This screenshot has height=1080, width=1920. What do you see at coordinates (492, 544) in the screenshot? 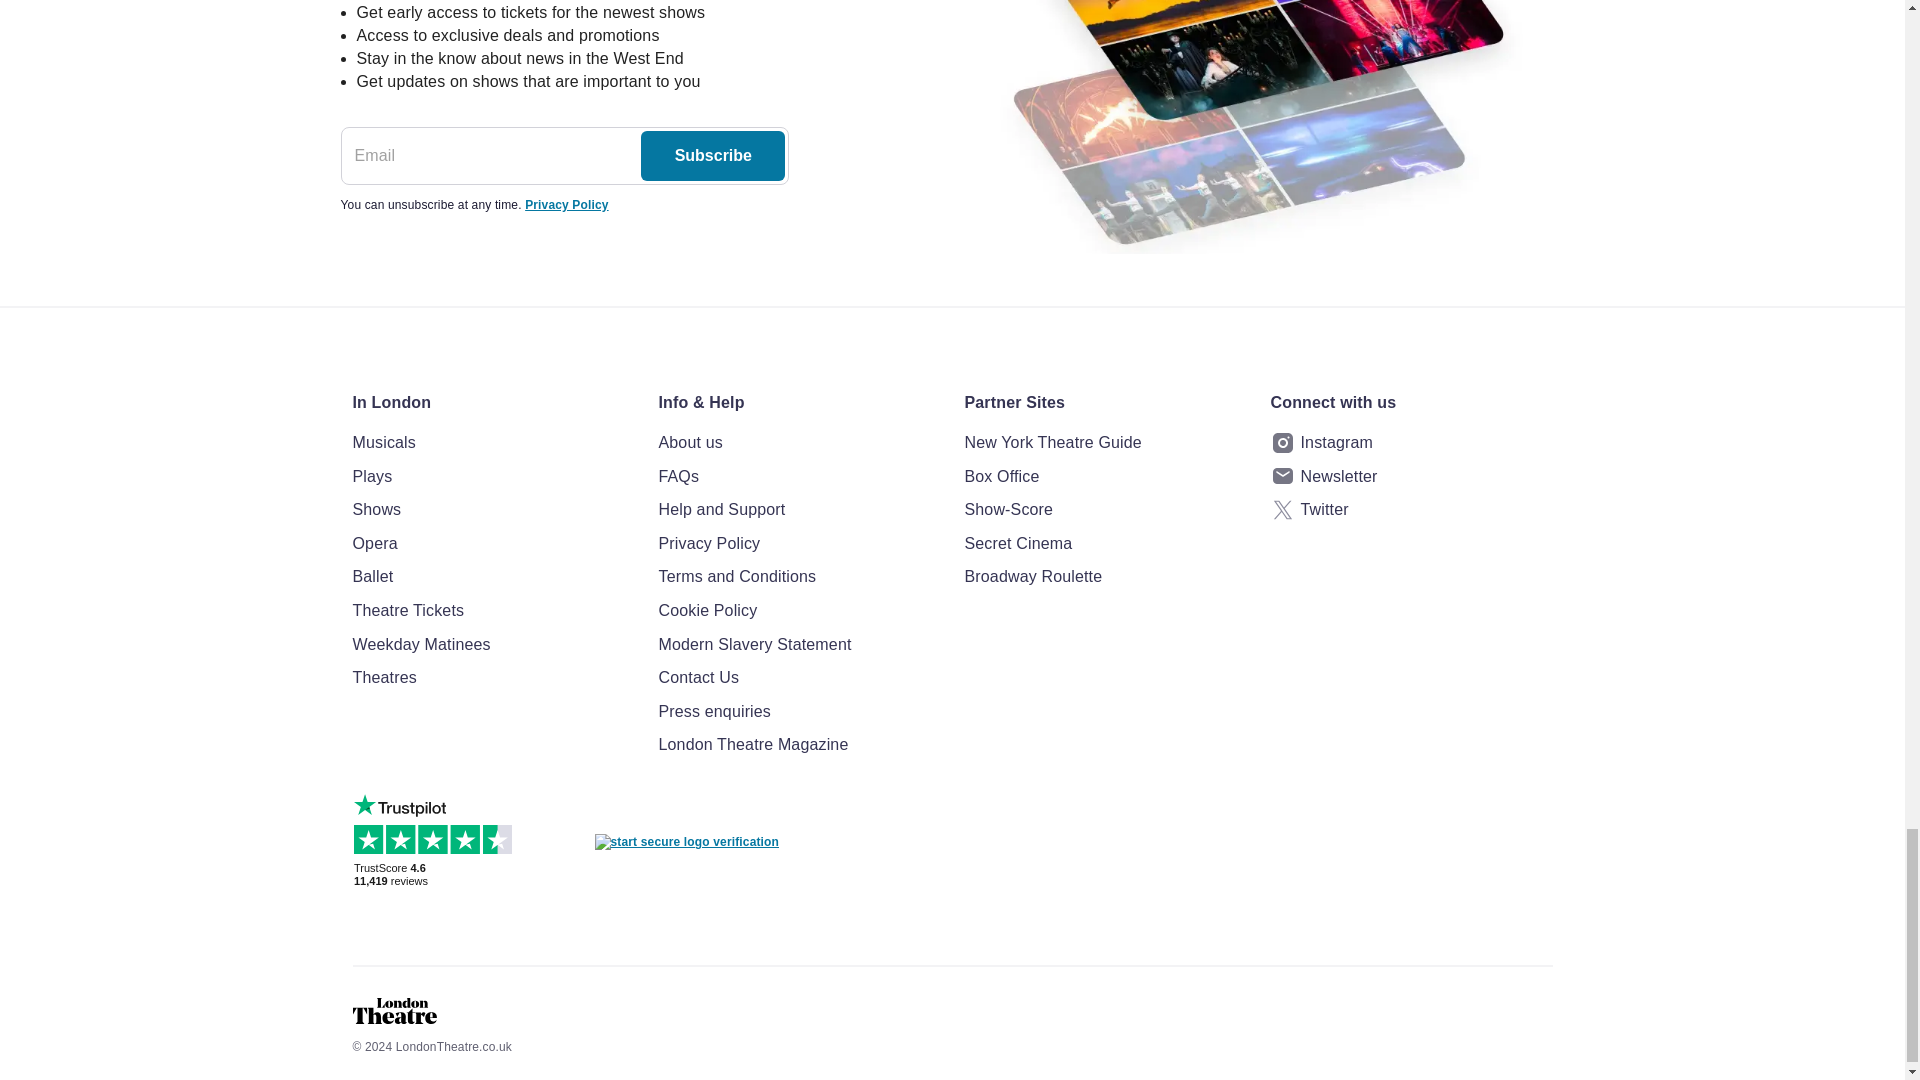
I see `Opera` at bounding box center [492, 544].